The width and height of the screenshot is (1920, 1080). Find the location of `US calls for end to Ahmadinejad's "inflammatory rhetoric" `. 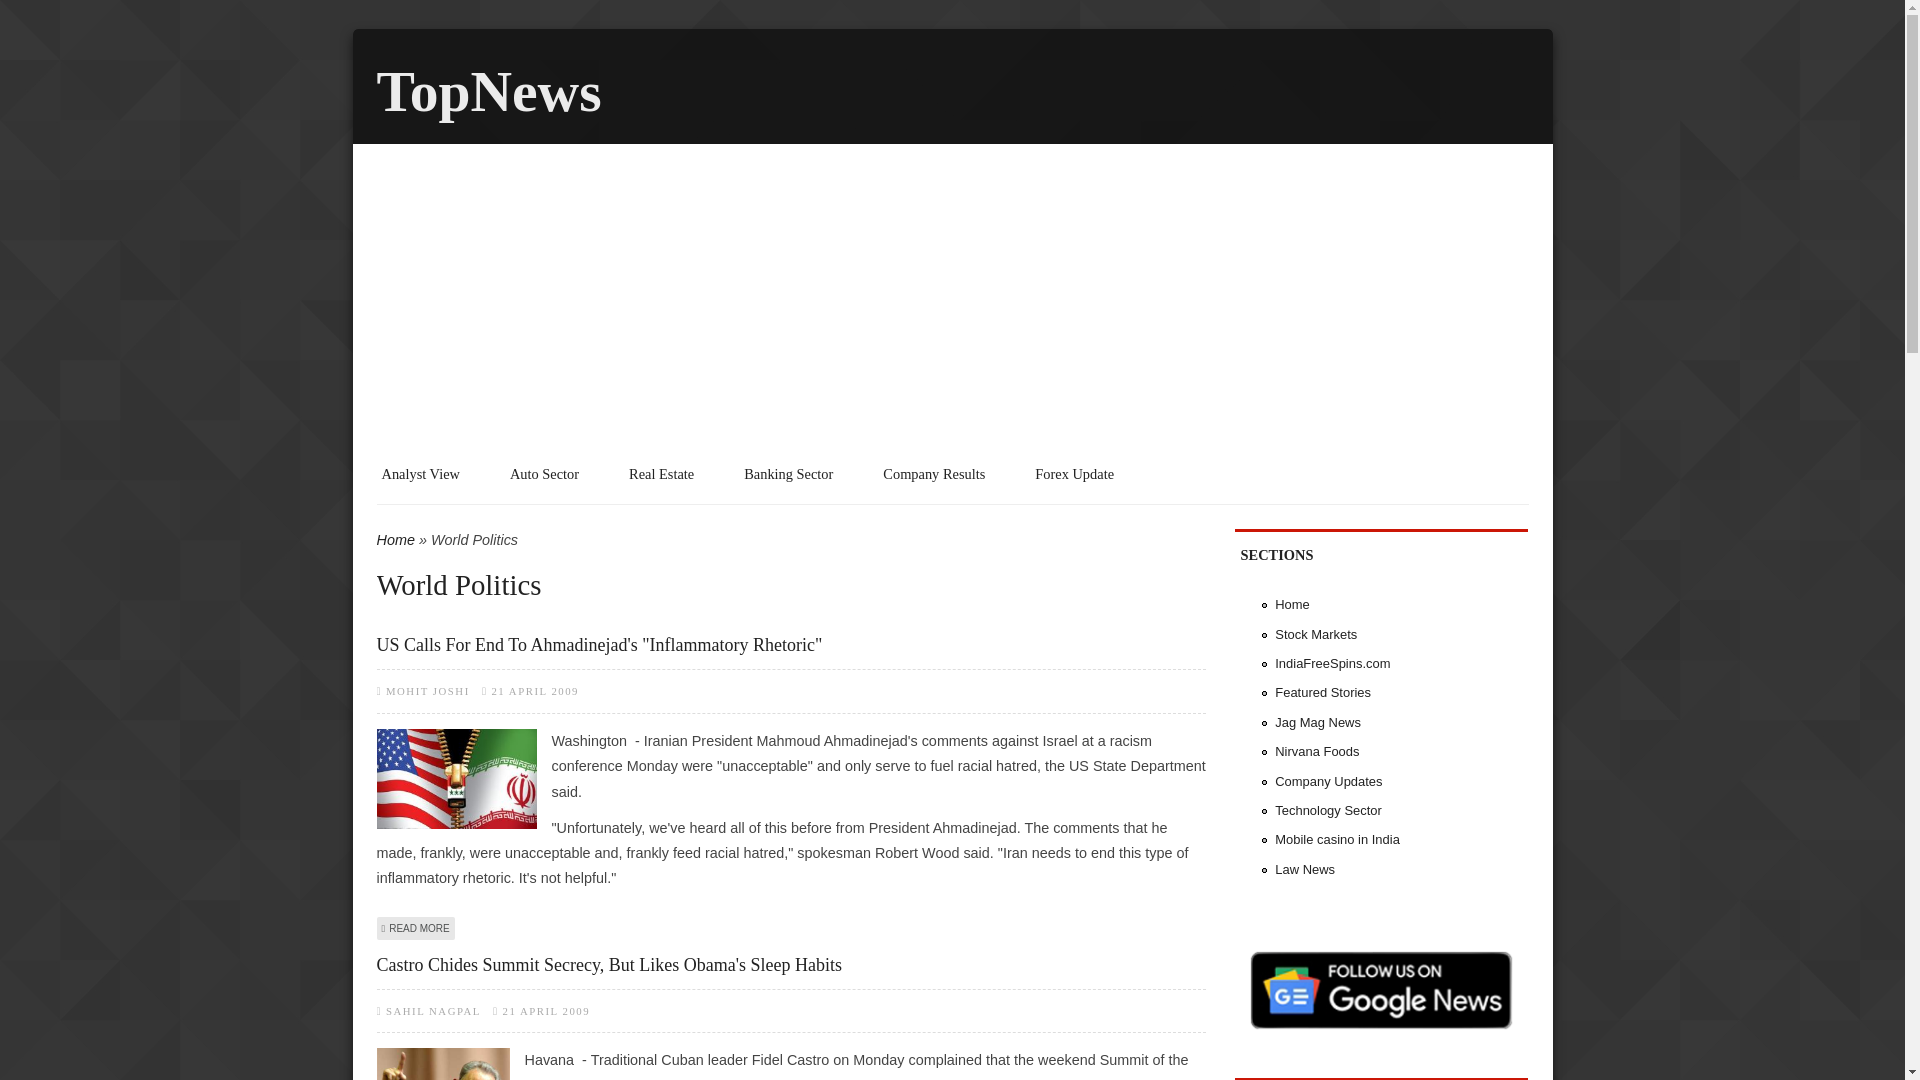

US calls for end to Ahmadinejad's "inflammatory rhetoric"  is located at coordinates (416, 928).